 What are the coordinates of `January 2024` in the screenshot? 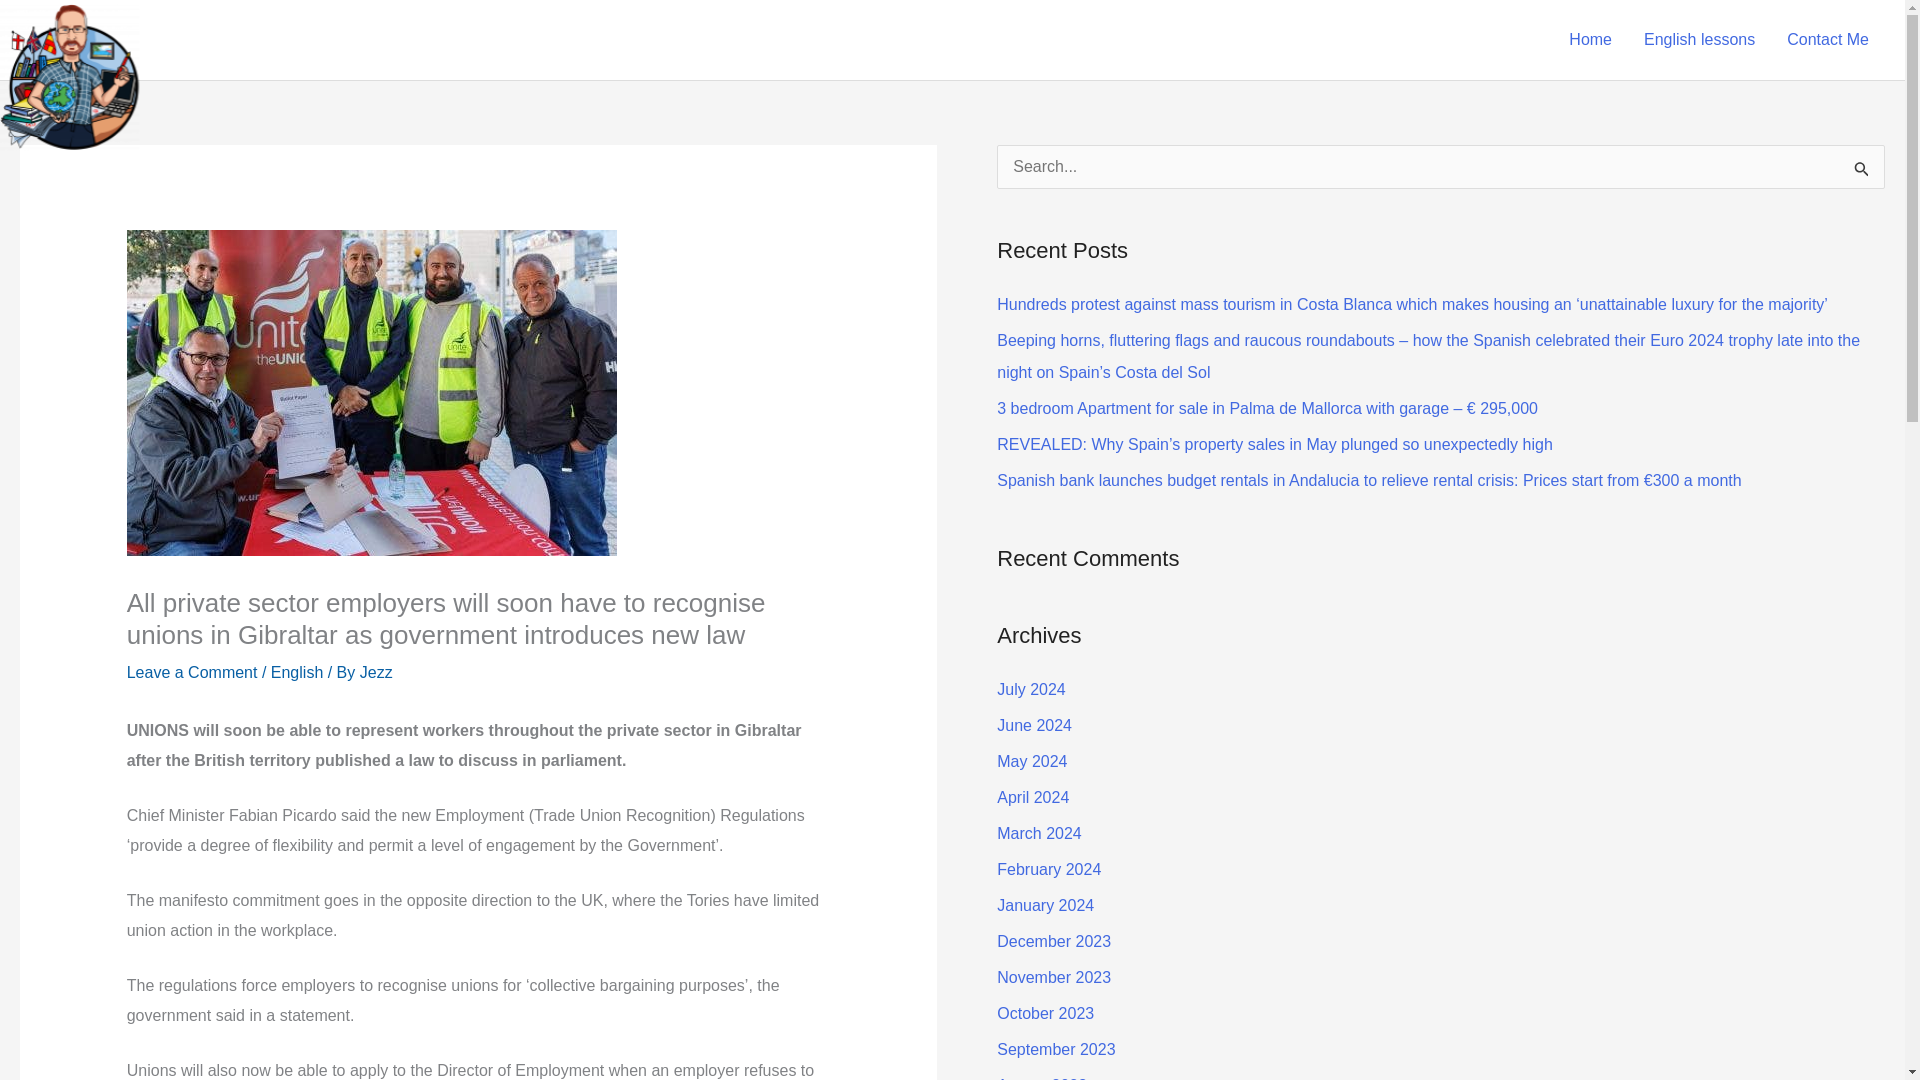 It's located at (1045, 905).